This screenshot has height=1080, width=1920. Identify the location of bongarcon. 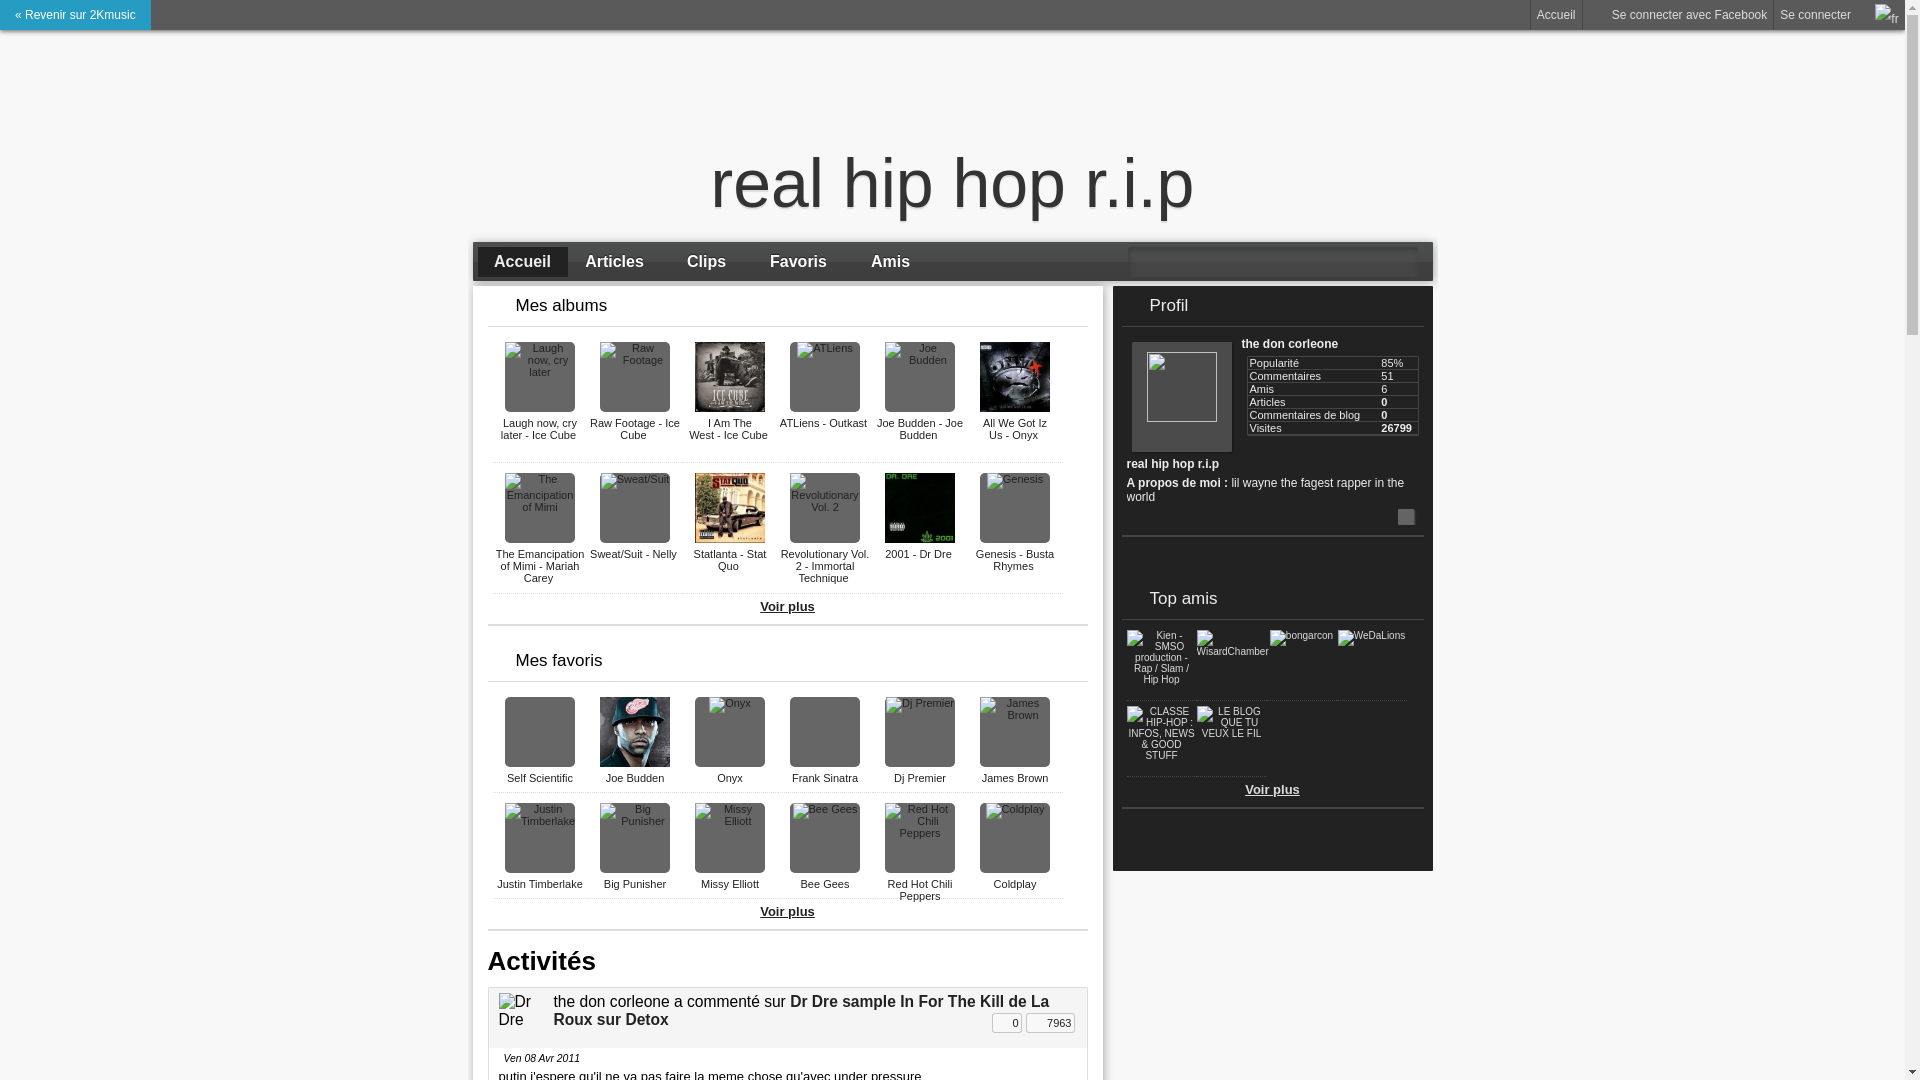
(1302, 636).